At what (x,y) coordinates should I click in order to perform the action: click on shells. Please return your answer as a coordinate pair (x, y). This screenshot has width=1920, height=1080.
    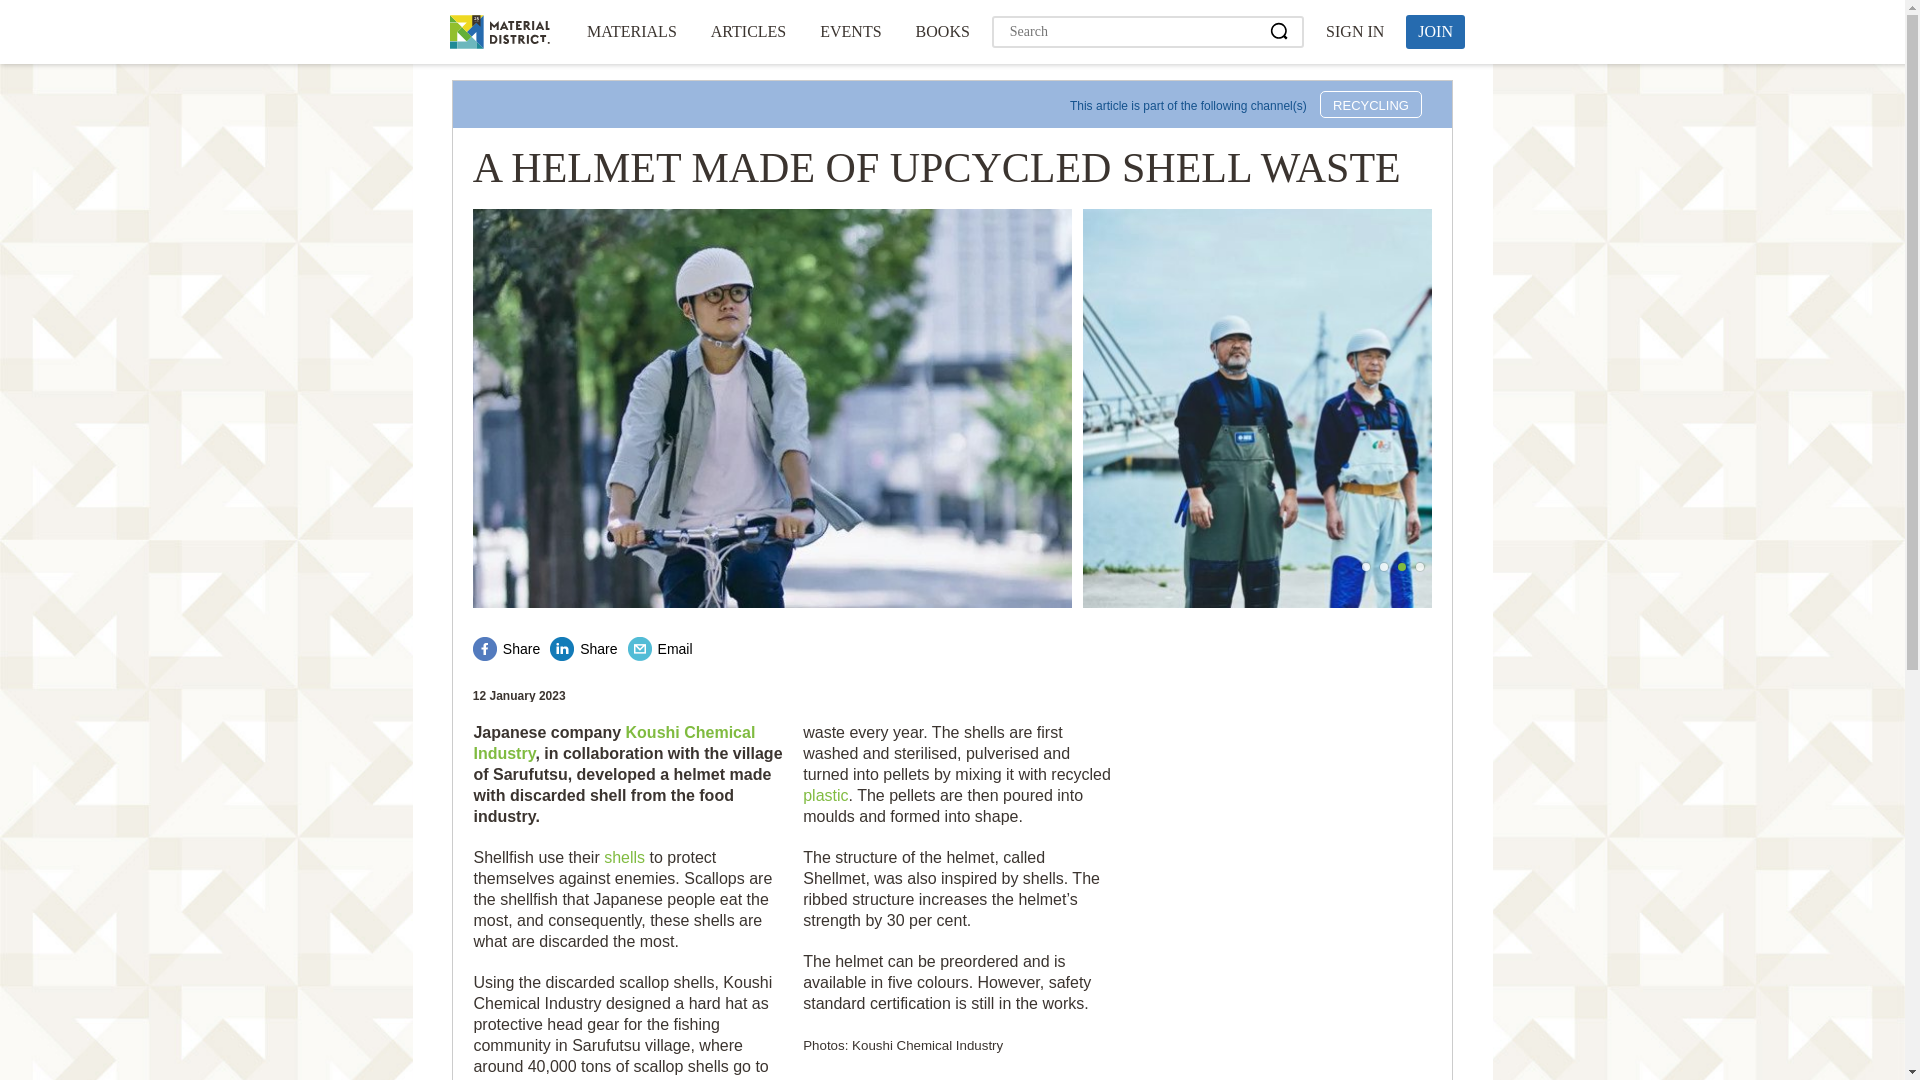
    Looking at the image, I should click on (624, 857).